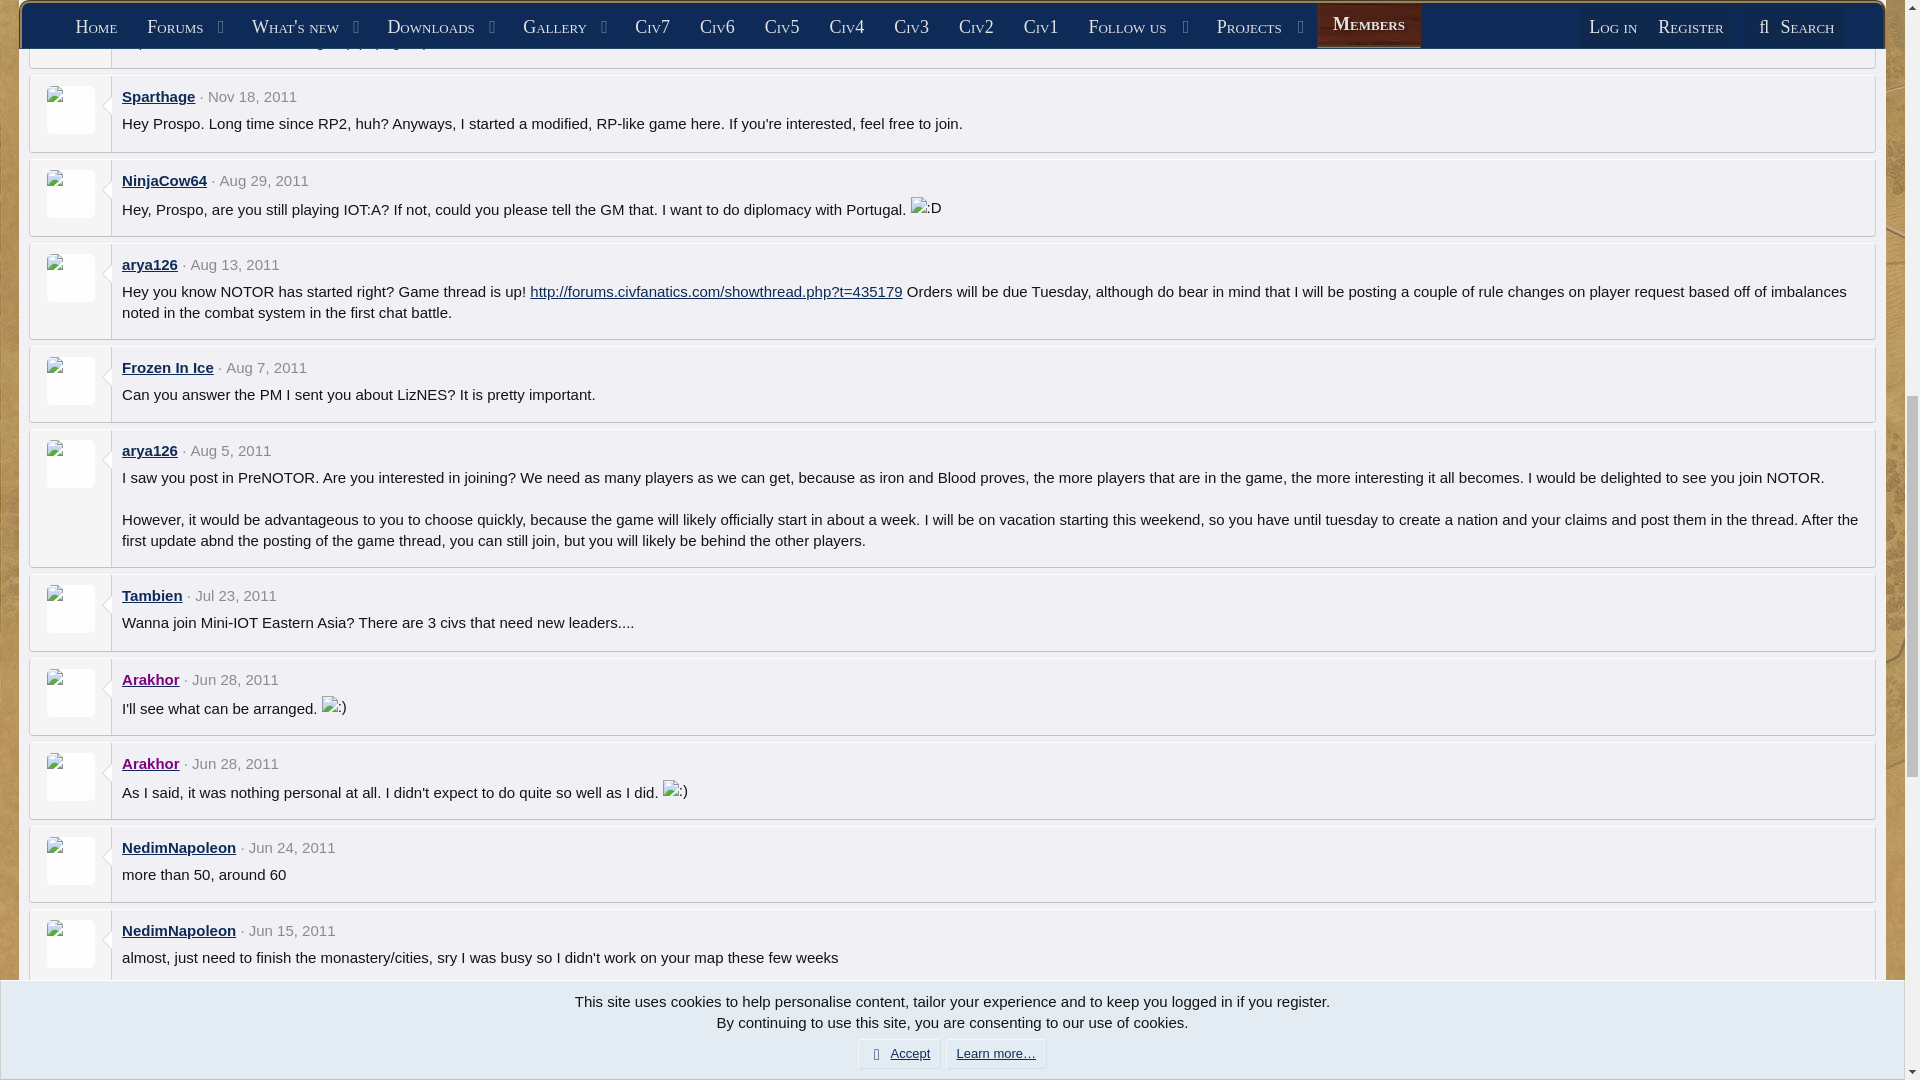  What do you see at coordinates (252, 96) in the screenshot?
I see `Nov 18, 2011 at 7:10 PM` at bounding box center [252, 96].